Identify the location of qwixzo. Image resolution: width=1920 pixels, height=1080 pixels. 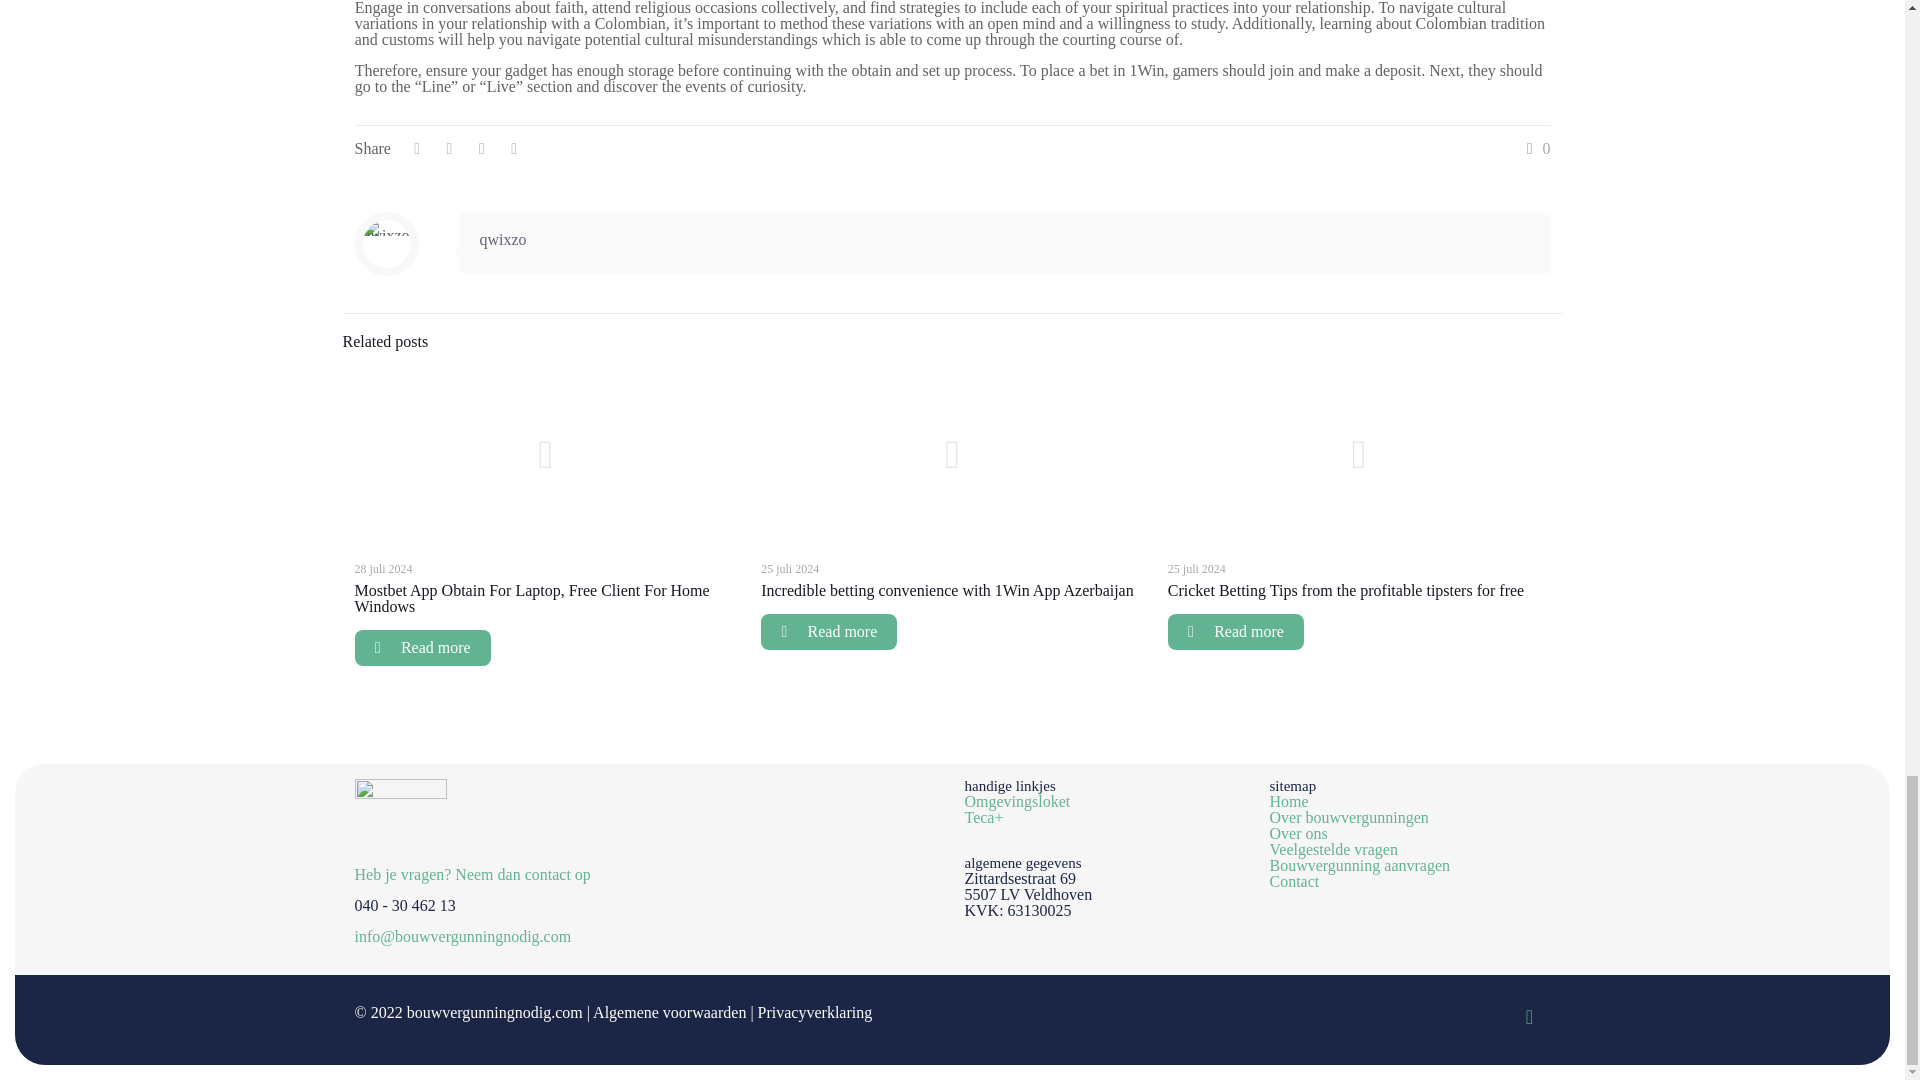
(503, 240).